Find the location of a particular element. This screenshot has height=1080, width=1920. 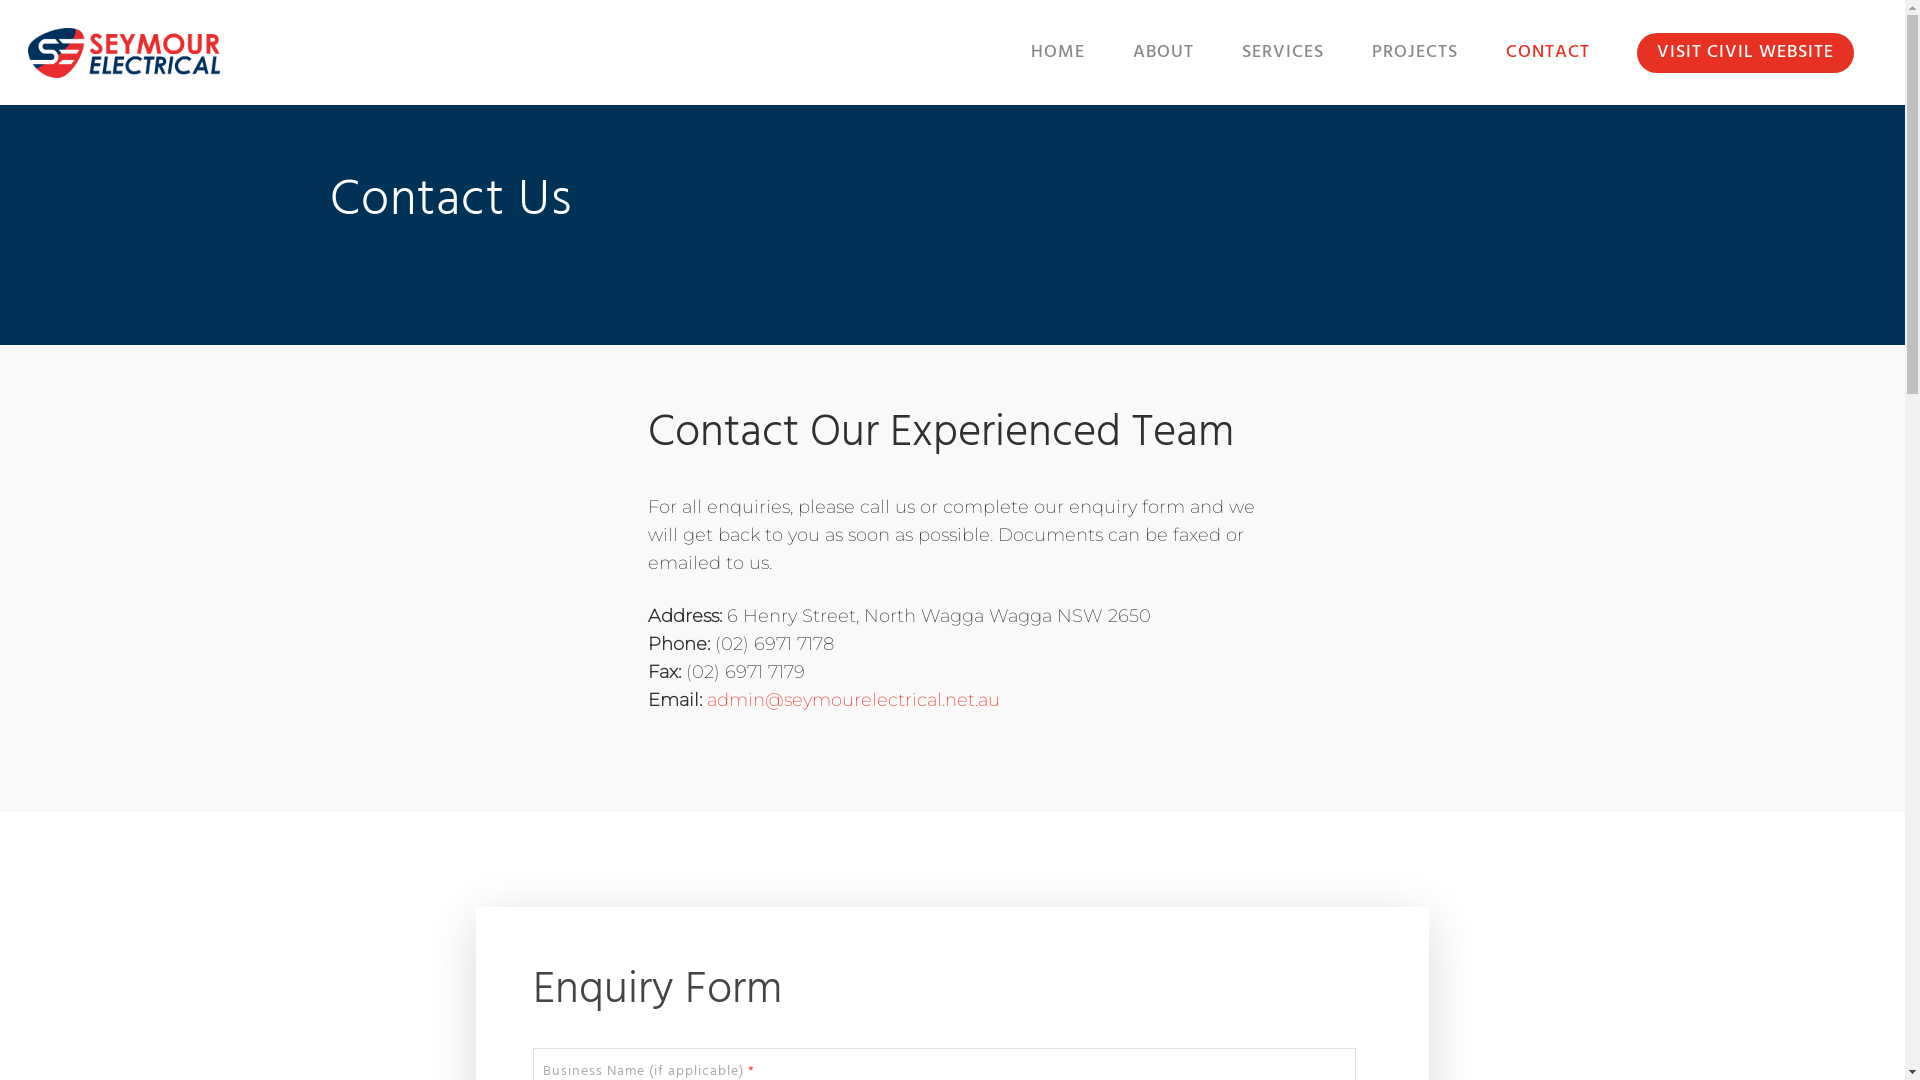

ABOUT is located at coordinates (1164, 66).